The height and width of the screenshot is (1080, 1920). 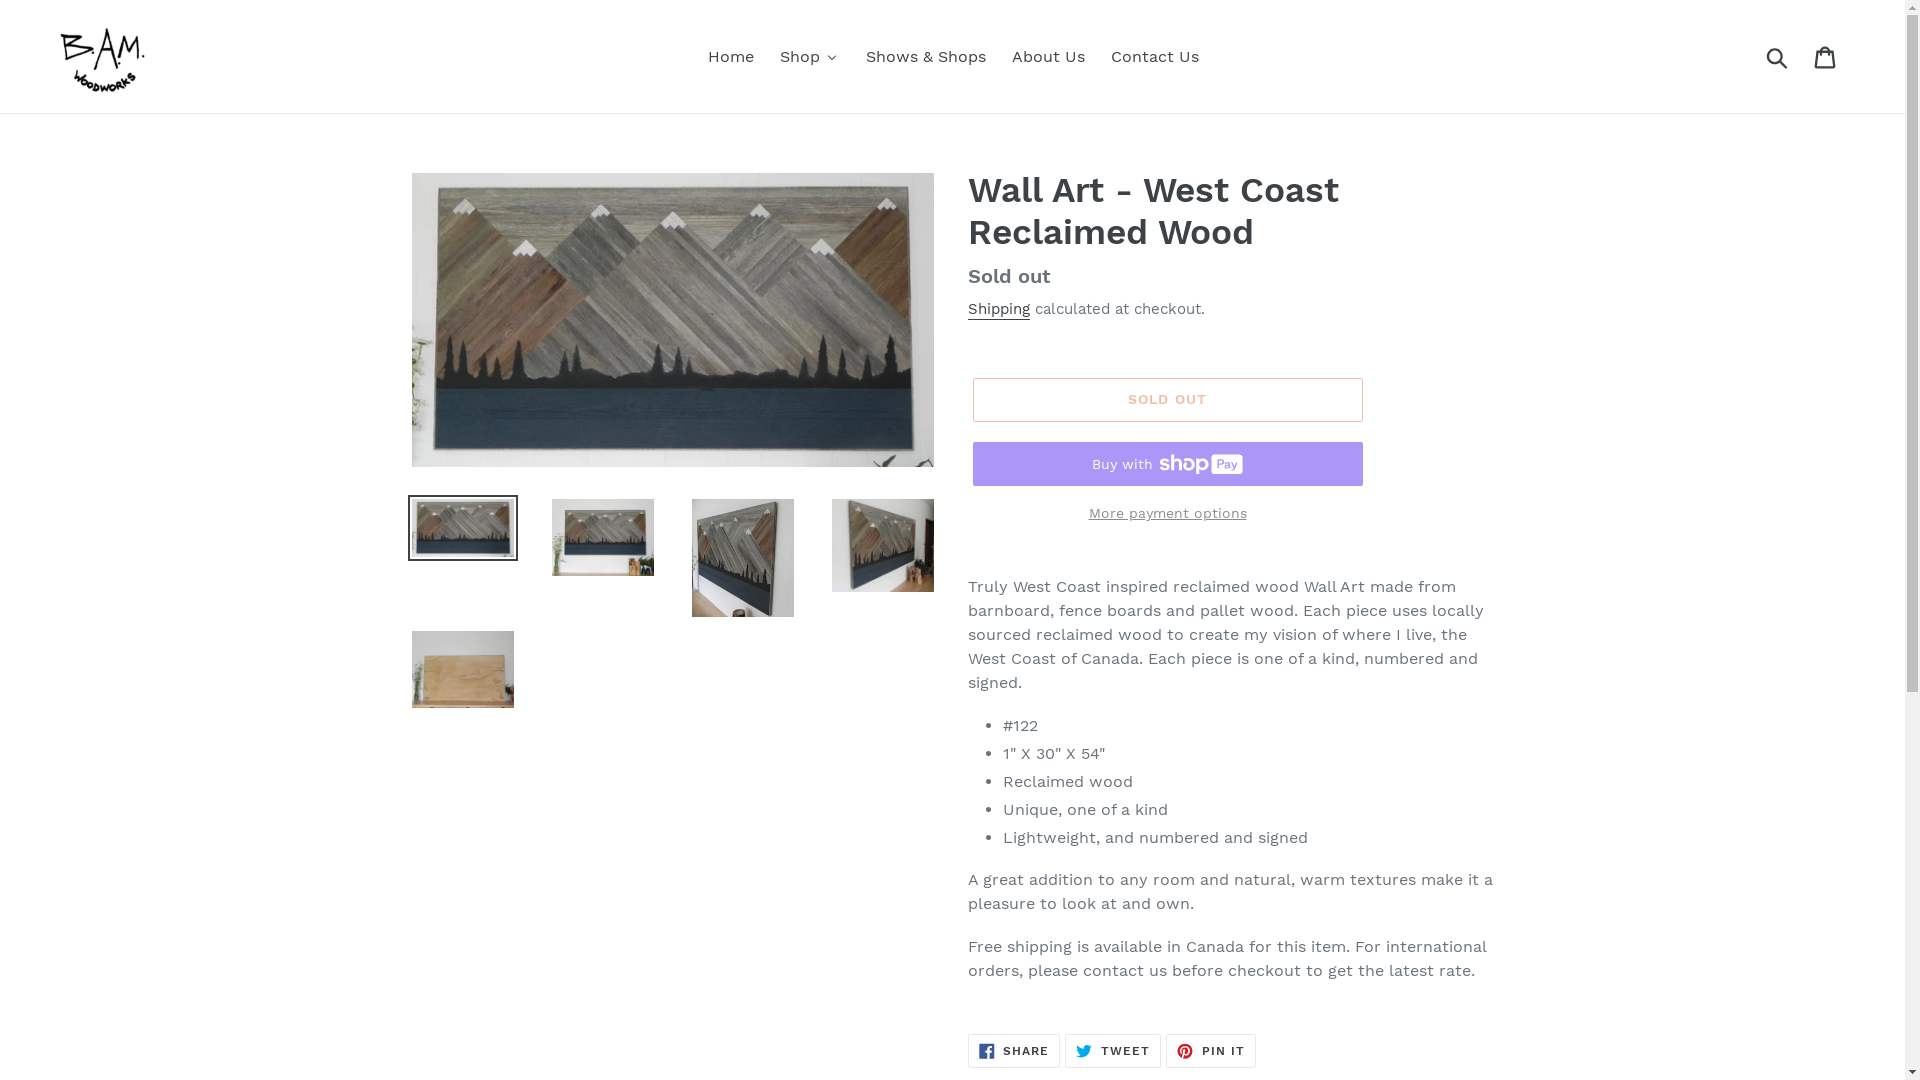 I want to click on Shipping, so click(x=999, y=310).